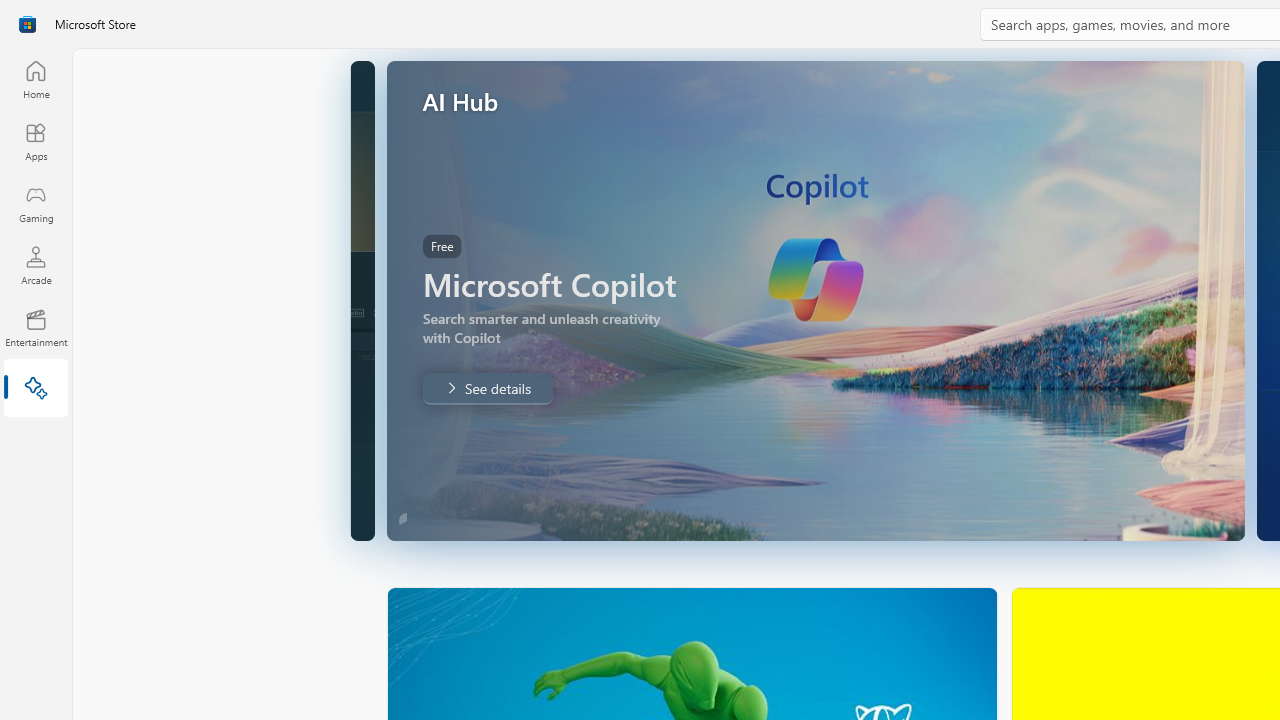 This screenshot has width=1280, height=720. What do you see at coordinates (36, 390) in the screenshot?
I see `AI Hub` at bounding box center [36, 390].